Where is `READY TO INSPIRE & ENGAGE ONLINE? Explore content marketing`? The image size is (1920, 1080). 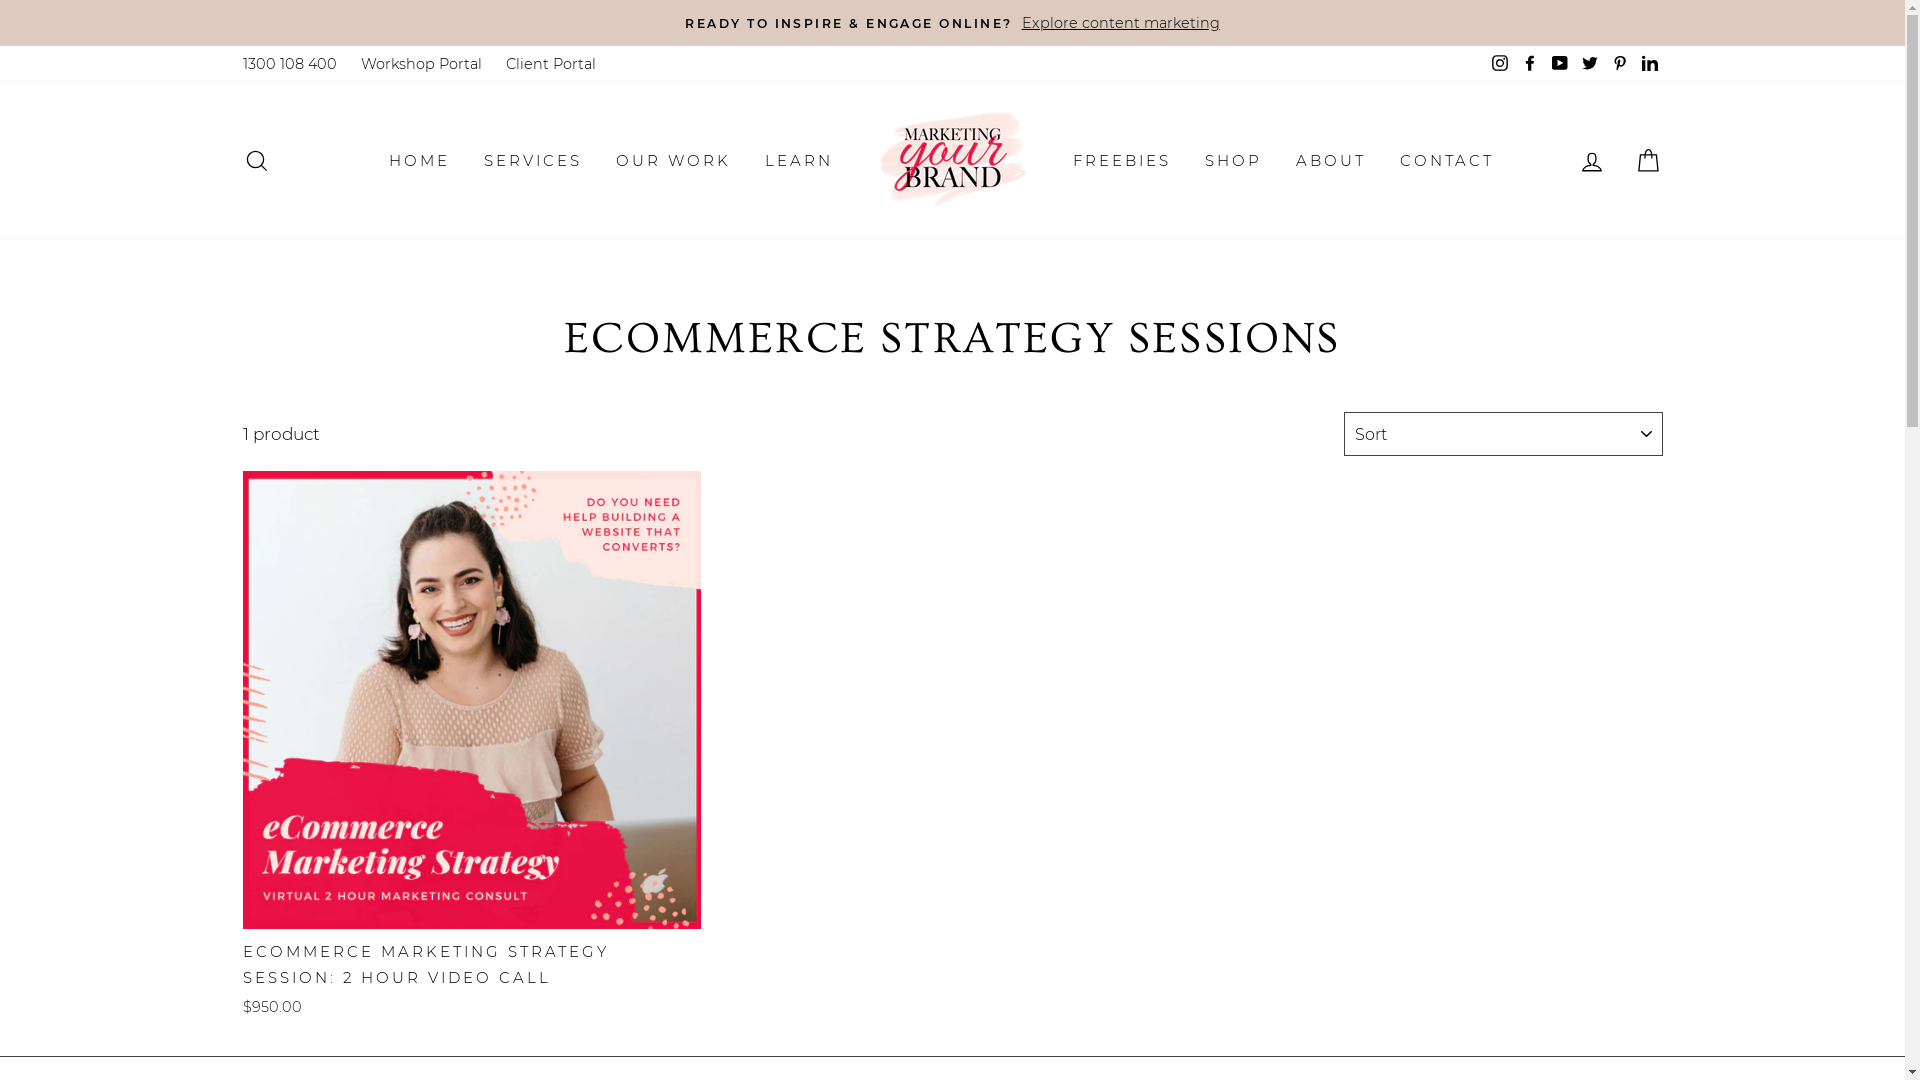 READY TO INSPIRE & ENGAGE ONLINE? Explore content marketing is located at coordinates (953, 23).